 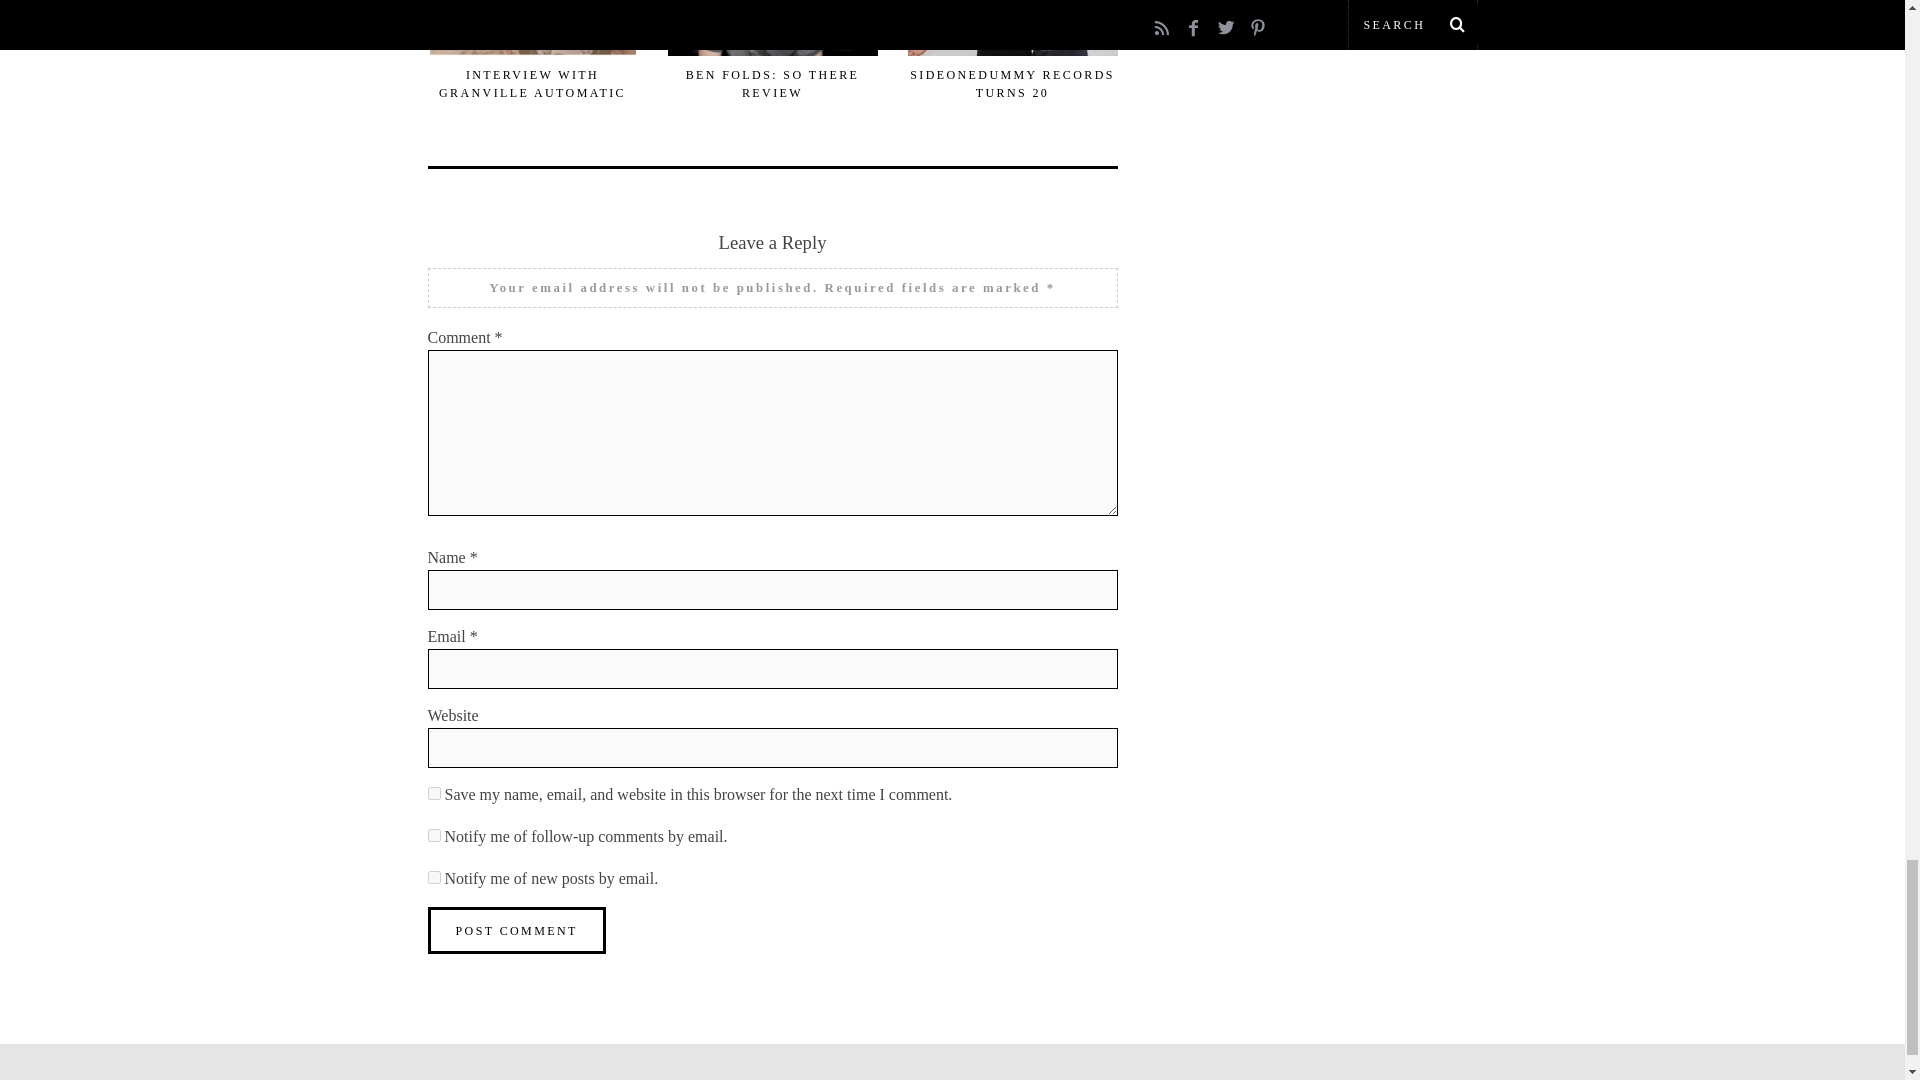 What do you see at coordinates (434, 834) in the screenshot?
I see `subscribe` at bounding box center [434, 834].